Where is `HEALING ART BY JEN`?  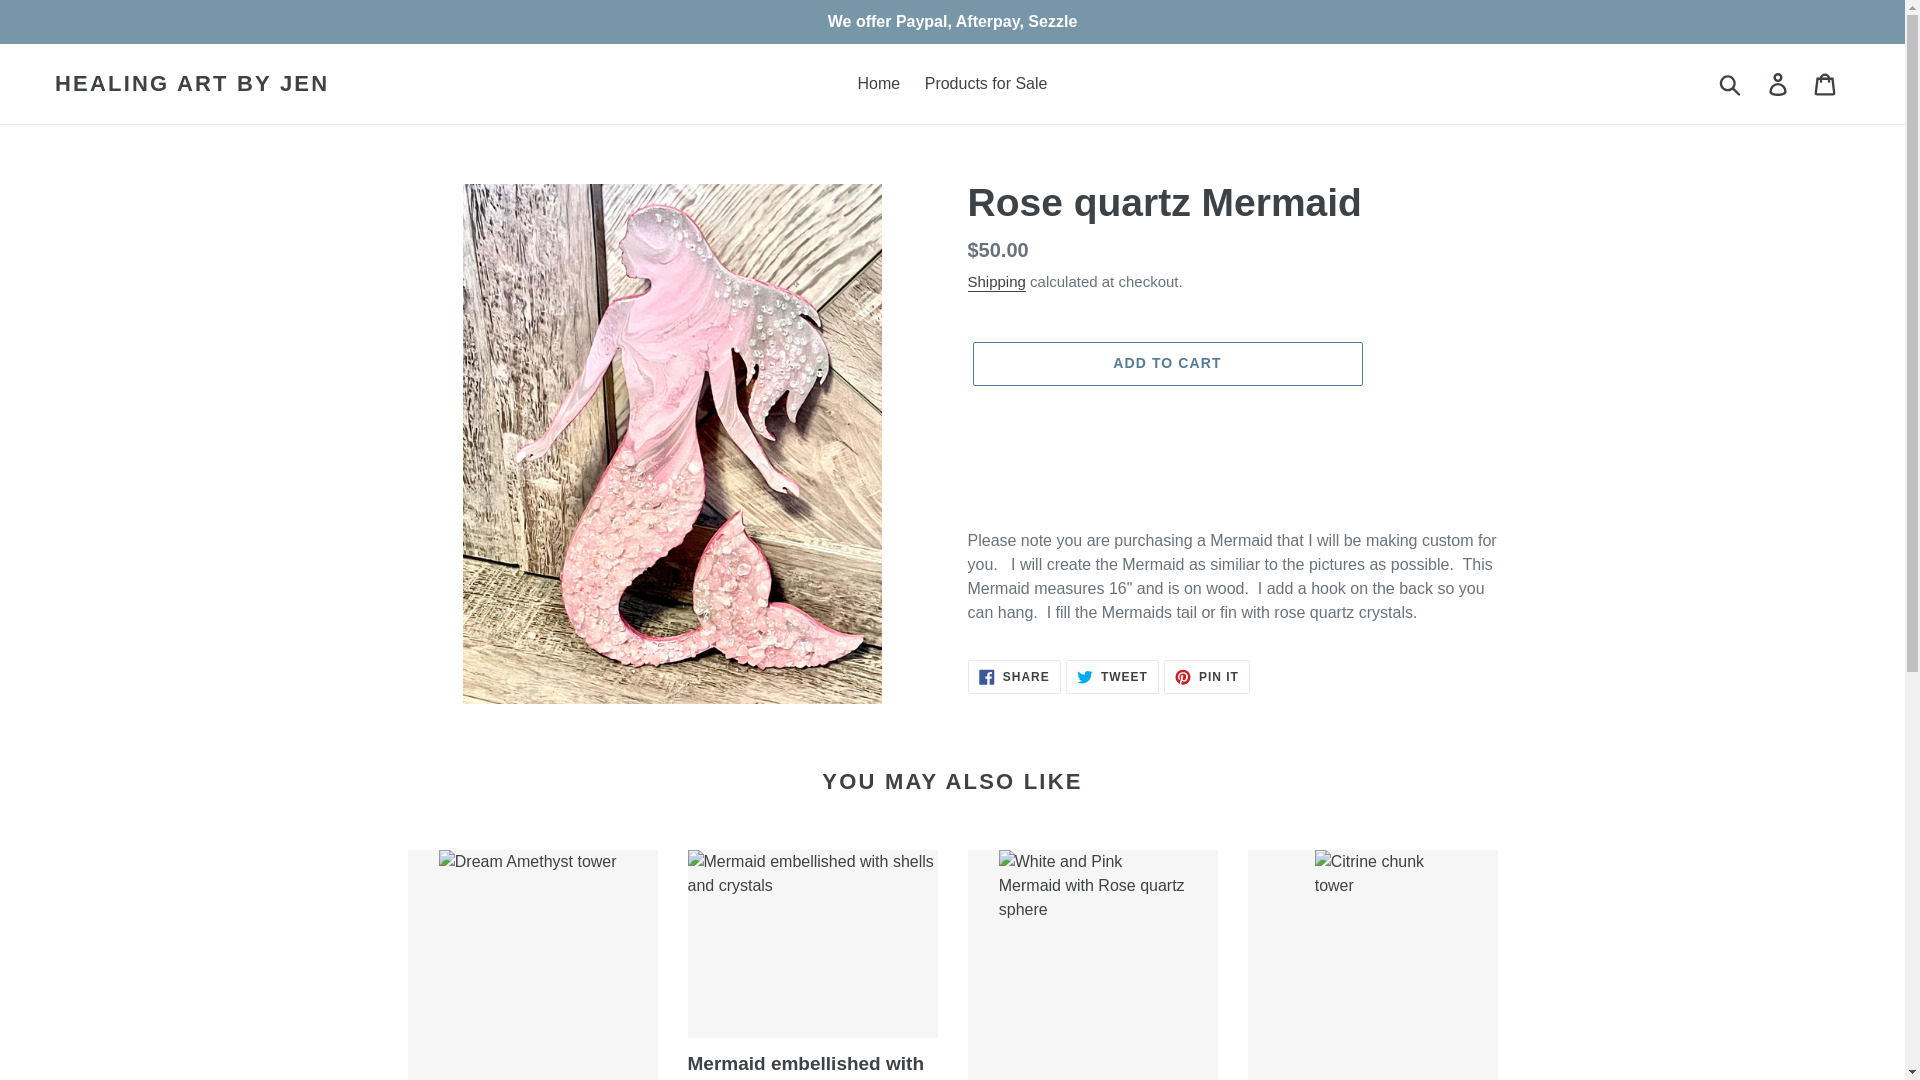
HEALING ART BY JEN is located at coordinates (1779, 83).